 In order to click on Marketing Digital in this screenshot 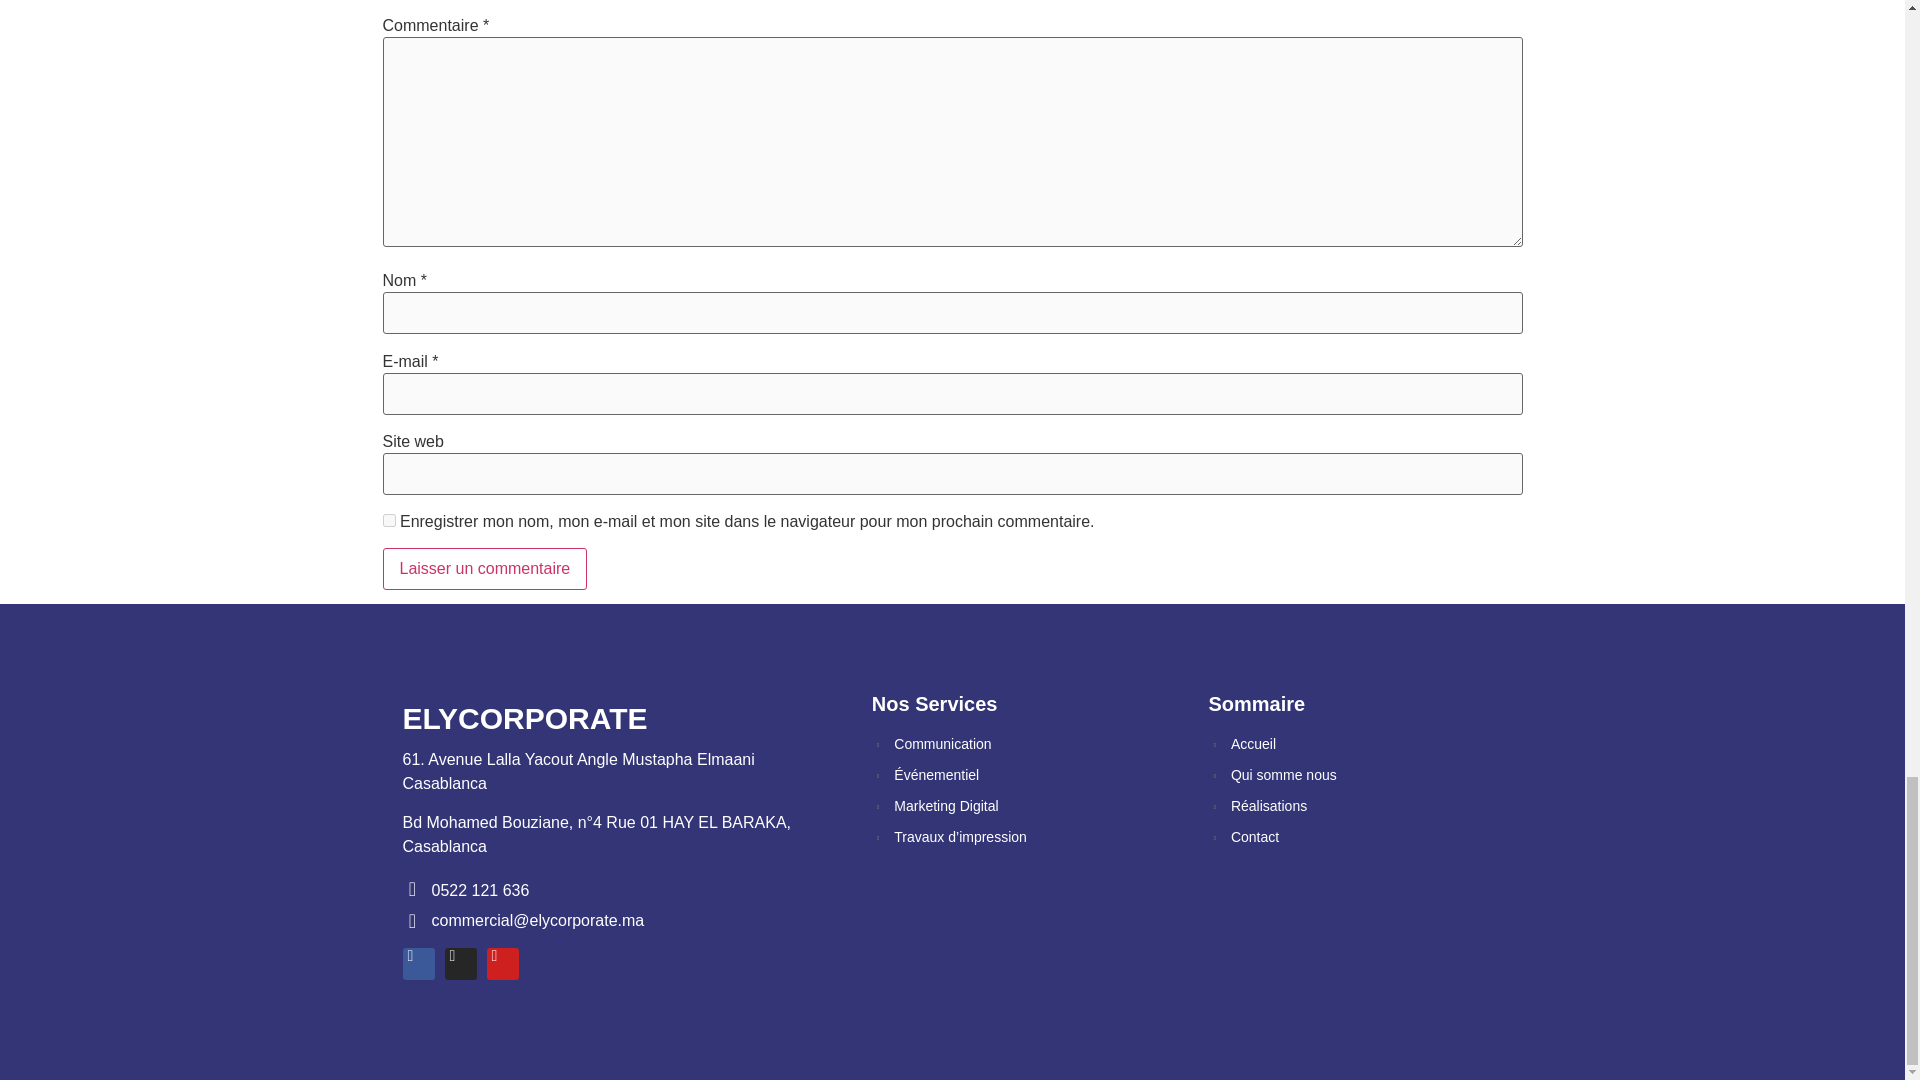, I will do `click(1020, 806)`.